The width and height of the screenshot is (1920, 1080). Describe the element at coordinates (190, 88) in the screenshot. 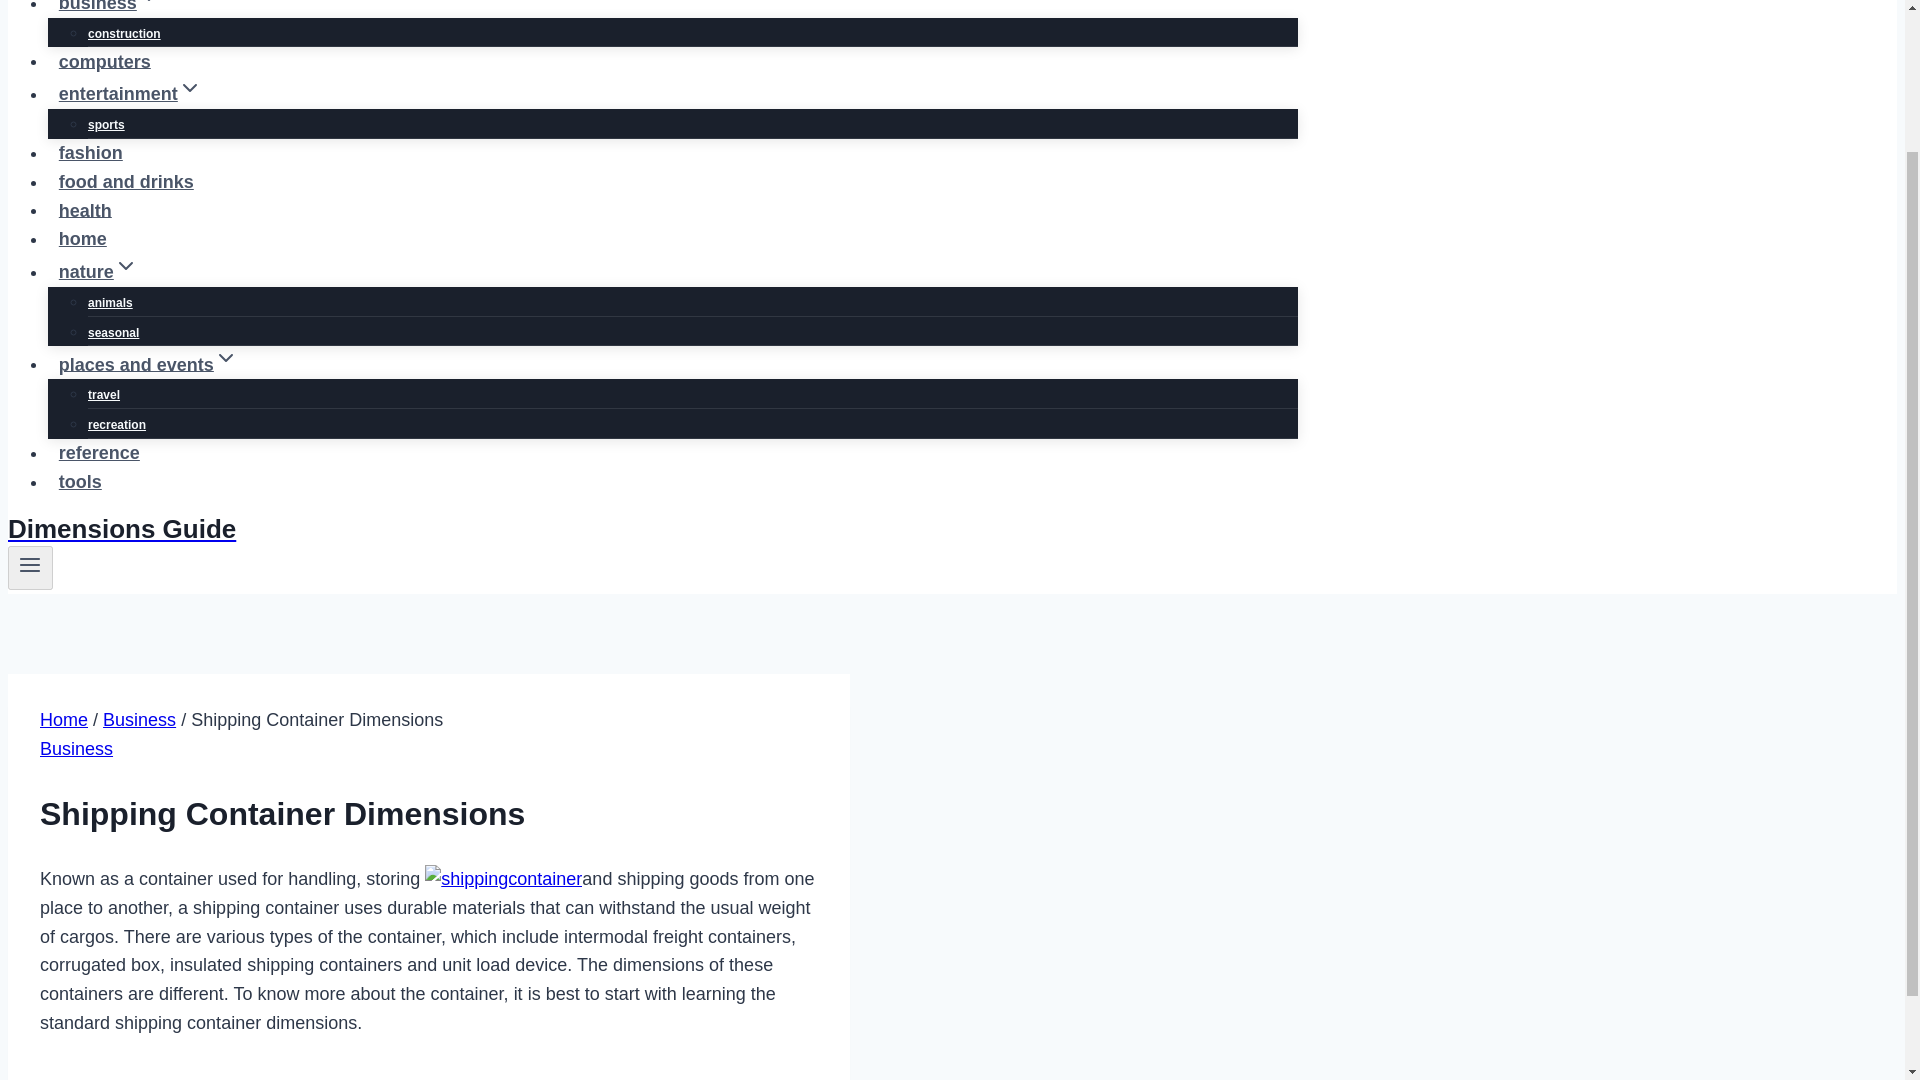

I see `expand` at that location.